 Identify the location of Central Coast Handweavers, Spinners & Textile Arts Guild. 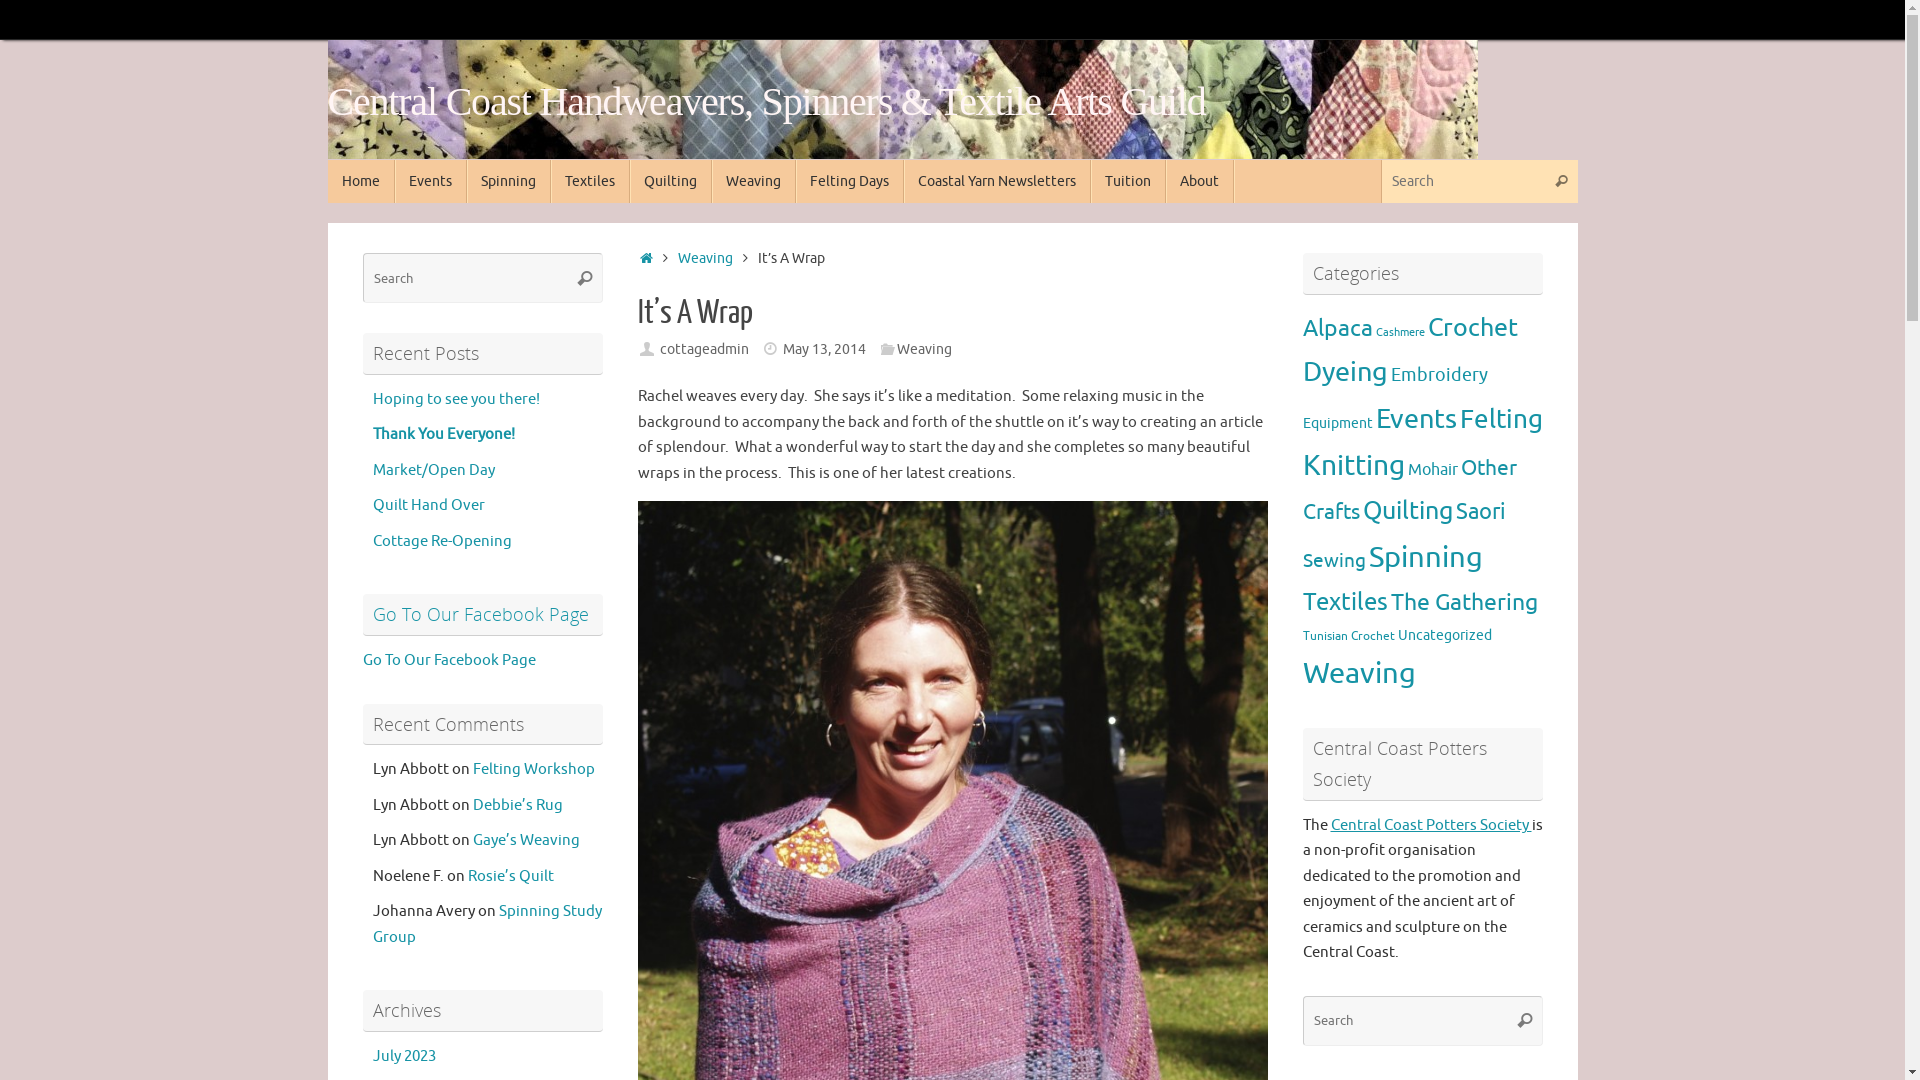
(767, 102).